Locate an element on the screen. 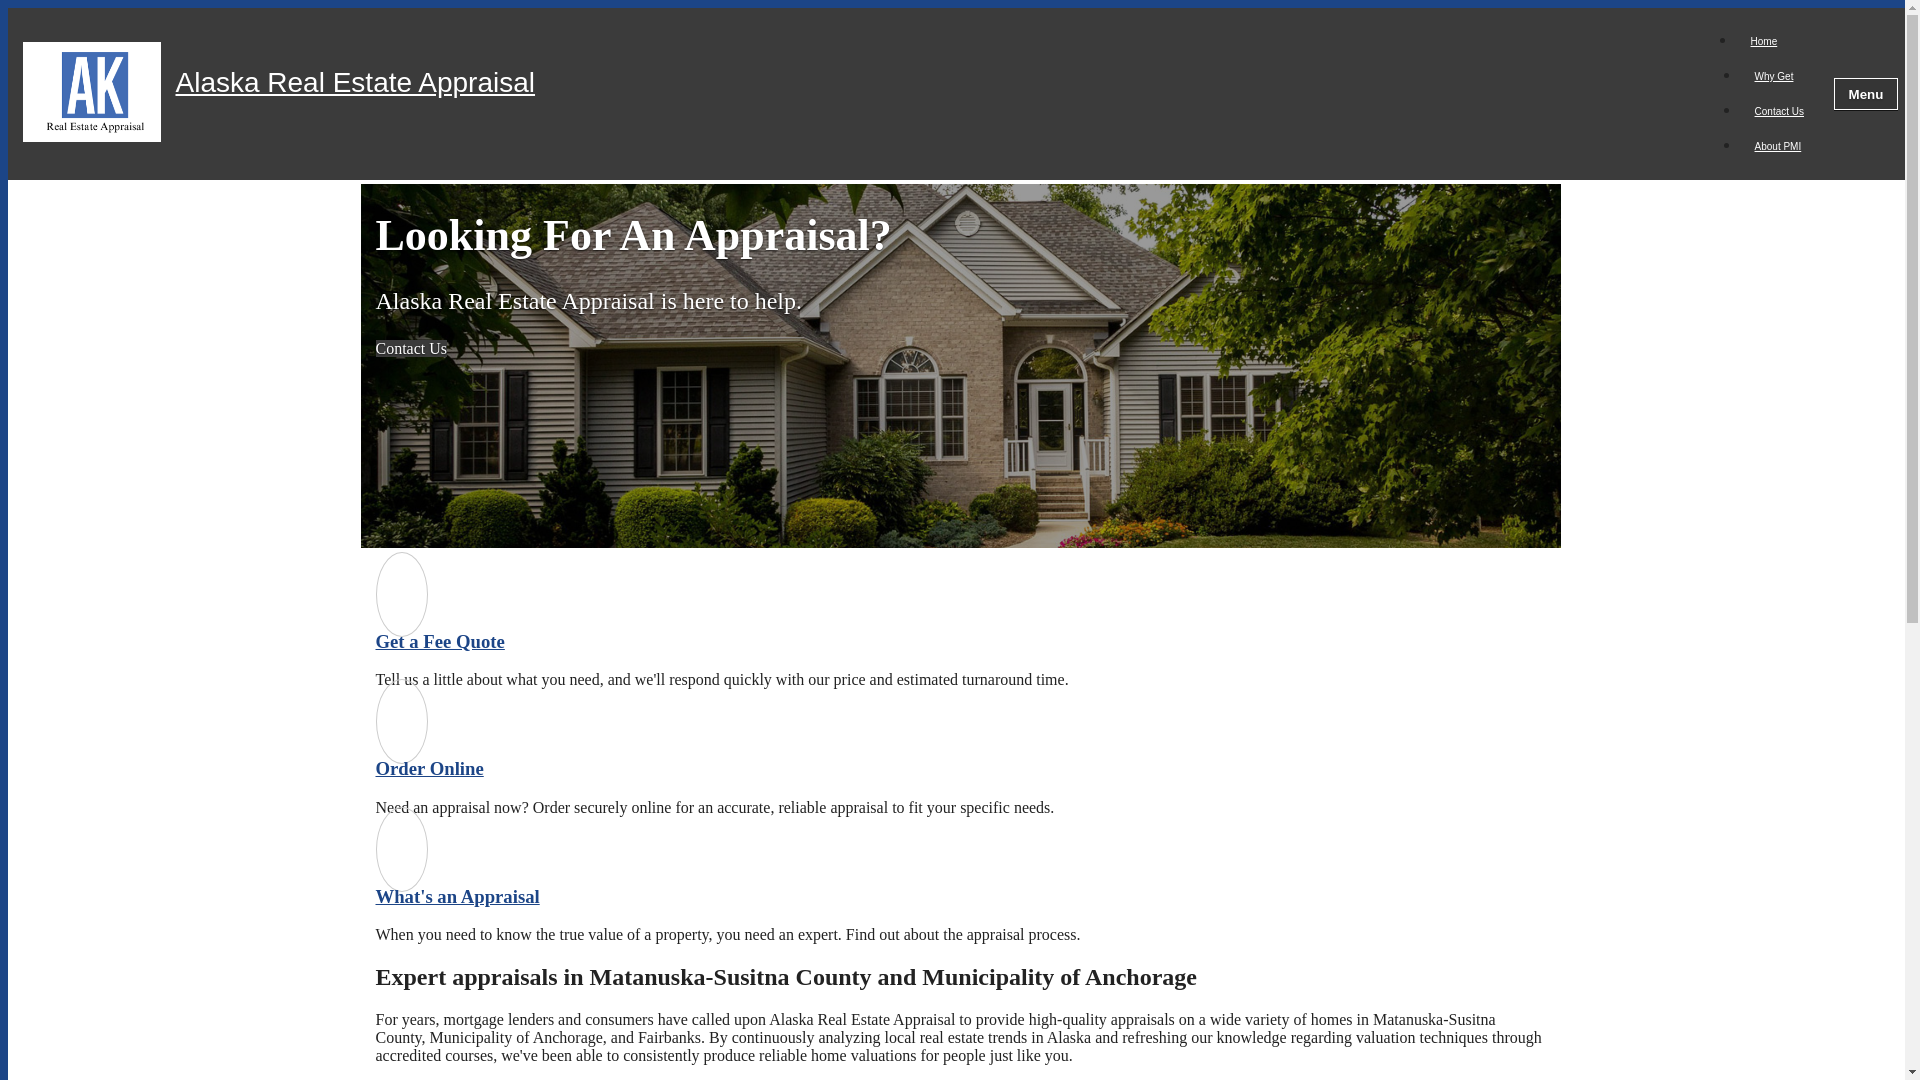 This screenshot has height=1080, width=1920. Get a Fee Quote is located at coordinates (440, 641).